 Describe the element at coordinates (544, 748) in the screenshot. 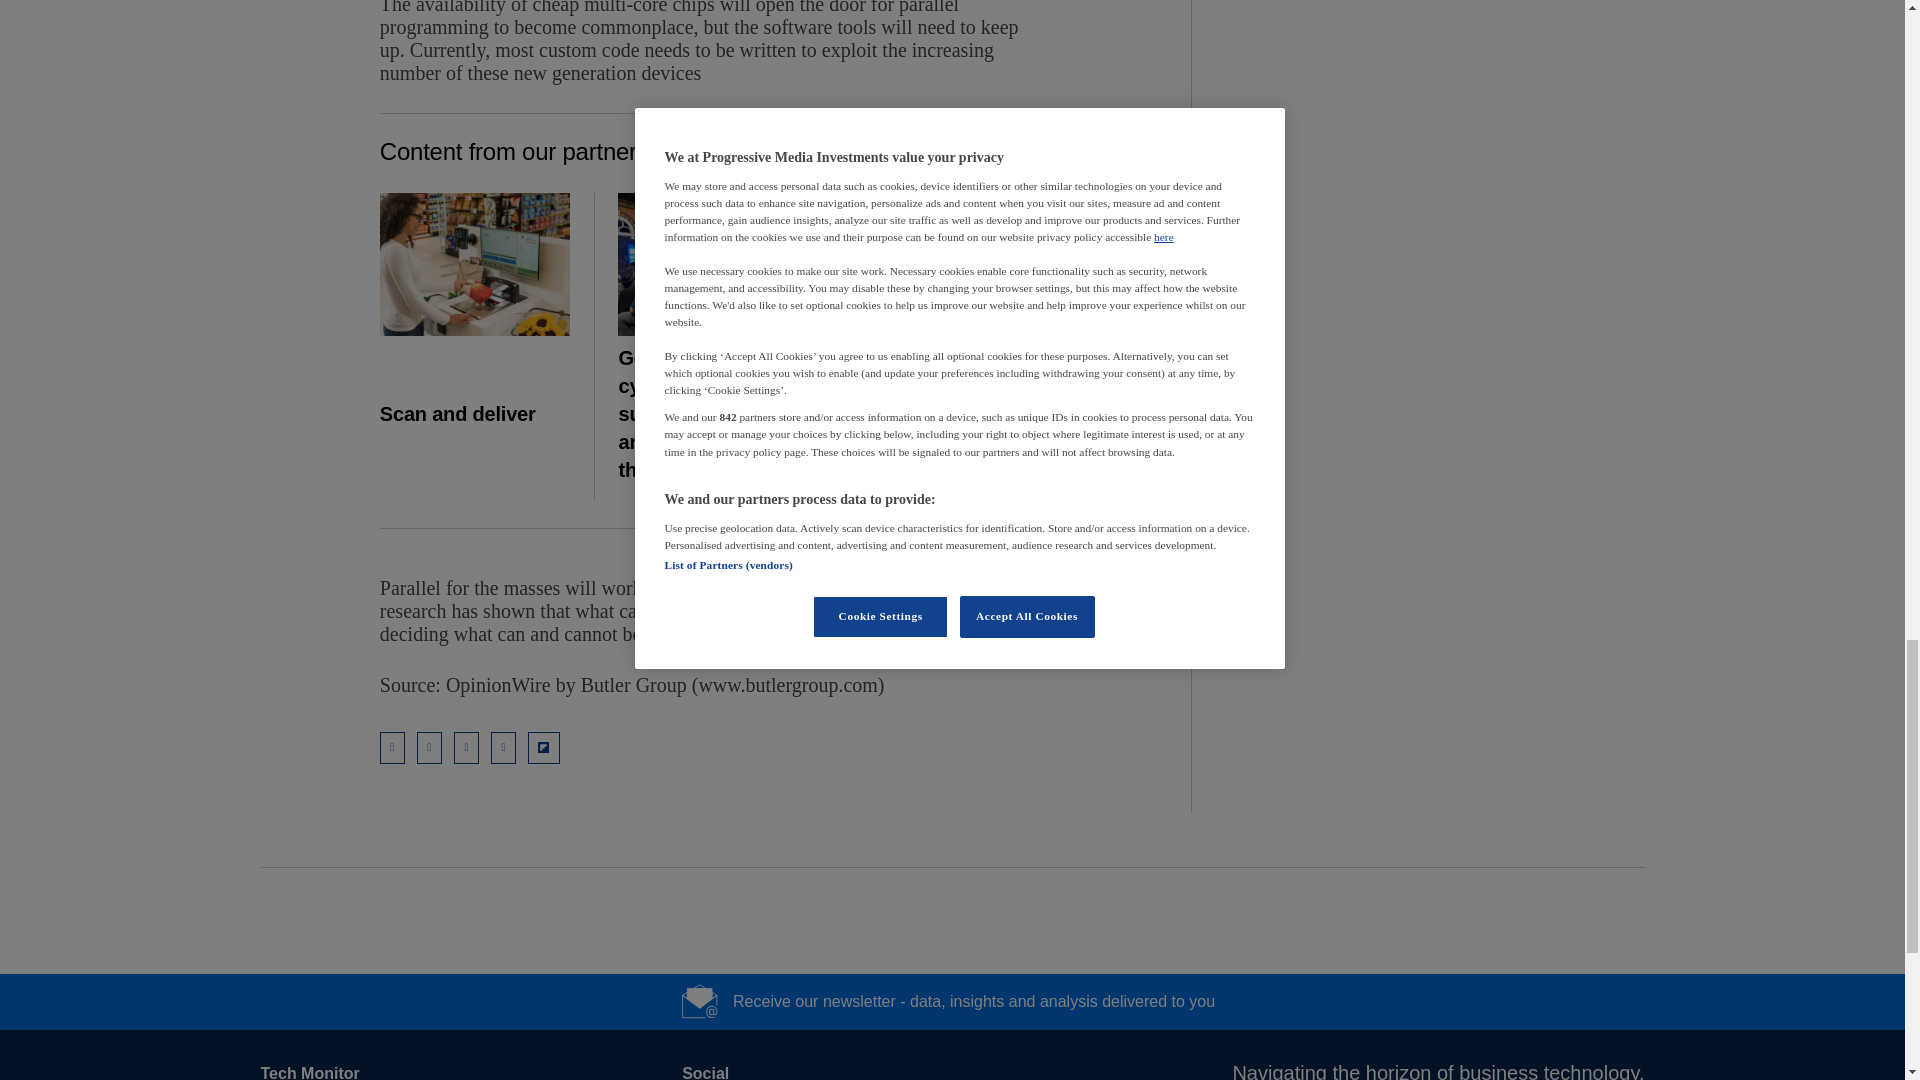

I see `Share on Flipboard` at that location.